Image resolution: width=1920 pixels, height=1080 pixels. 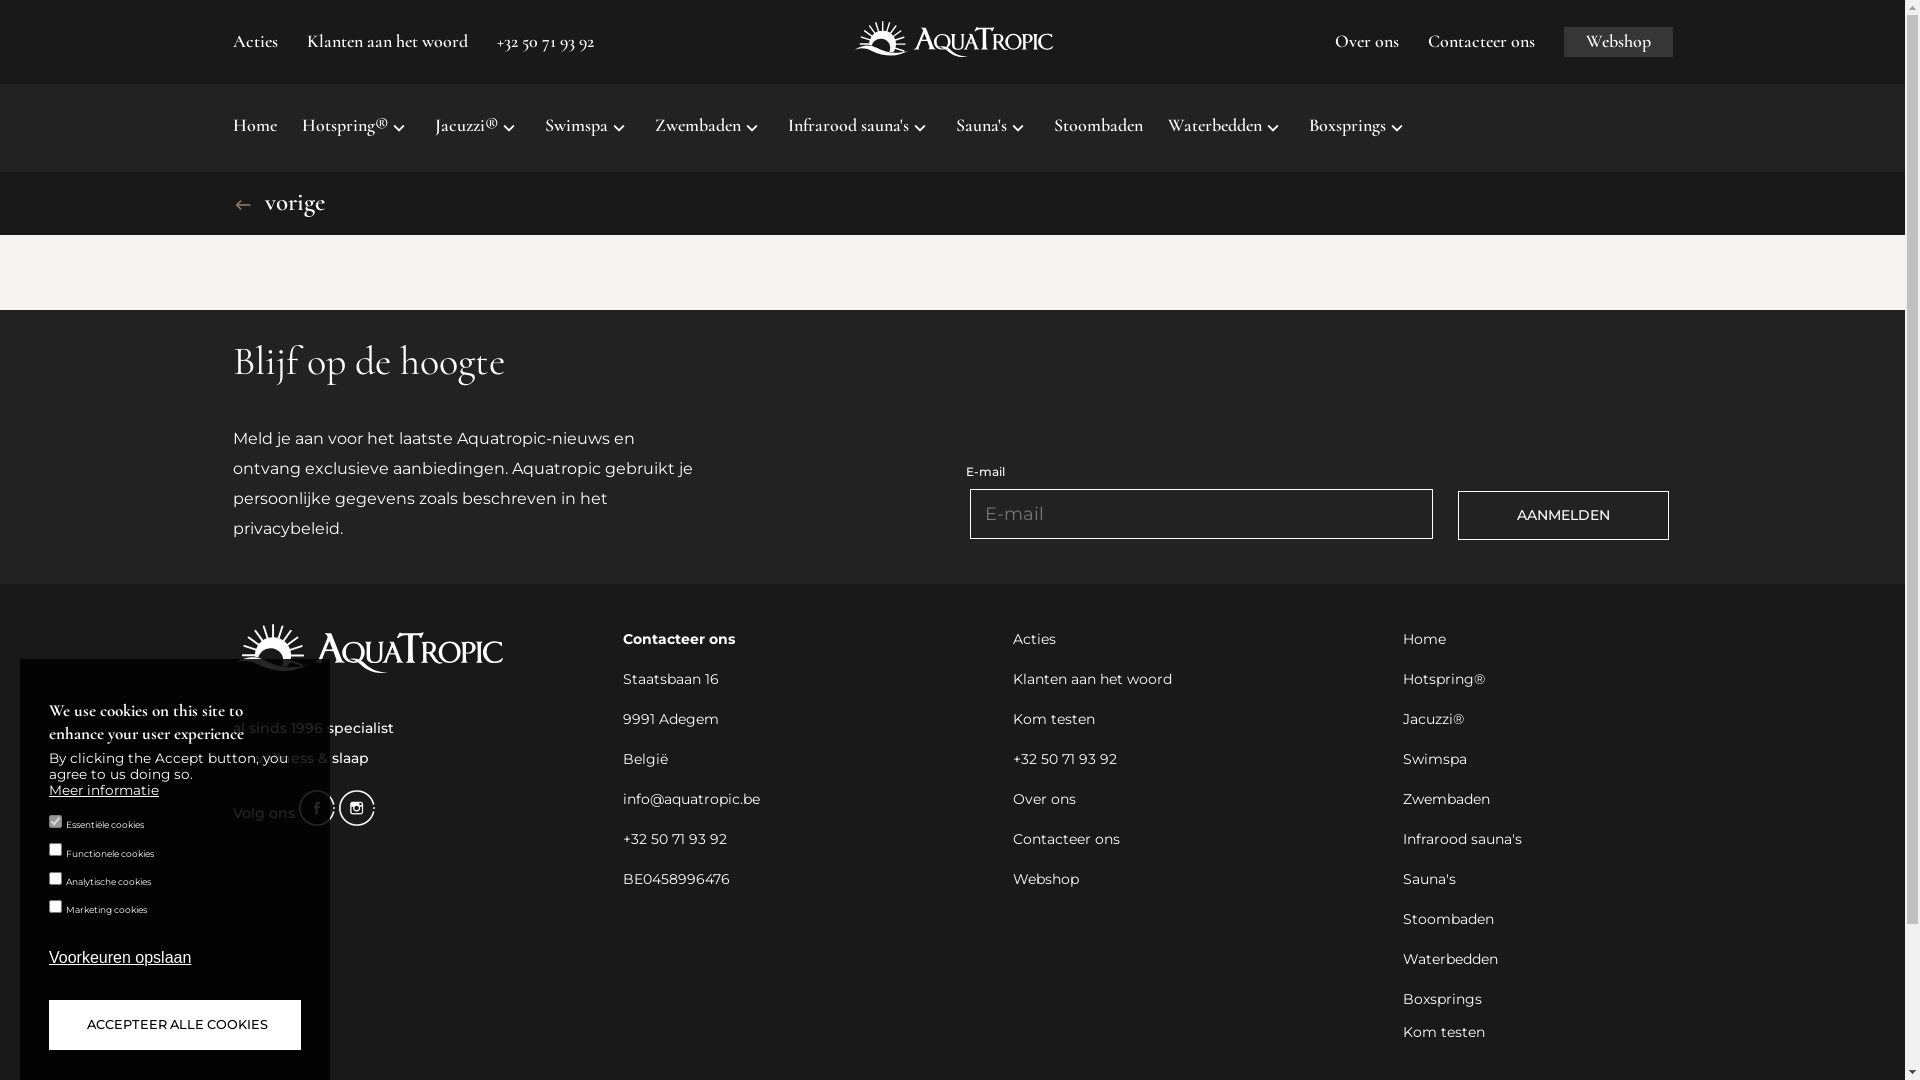 I want to click on Waterbedden
expand_more, so click(x=1226, y=128).